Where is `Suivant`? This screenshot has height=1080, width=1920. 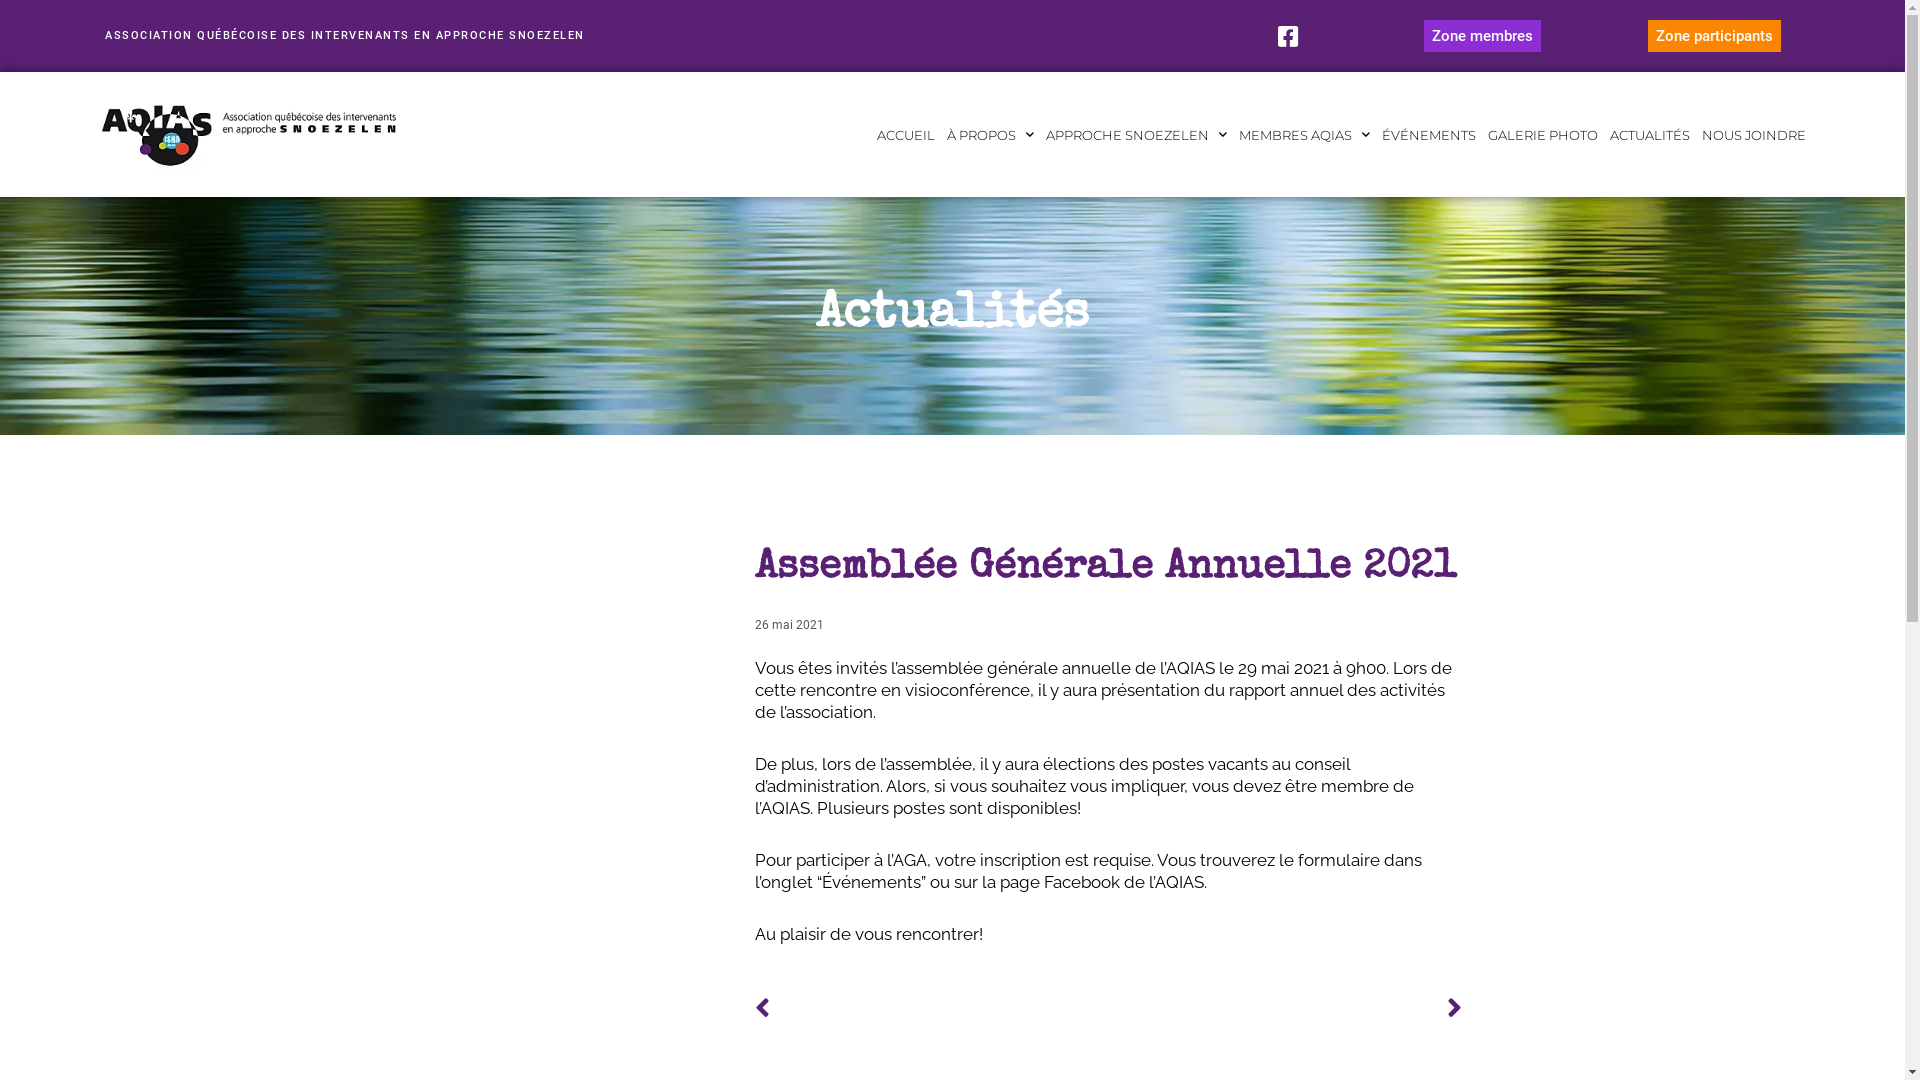
Suivant is located at coordinates (1285, 1009).